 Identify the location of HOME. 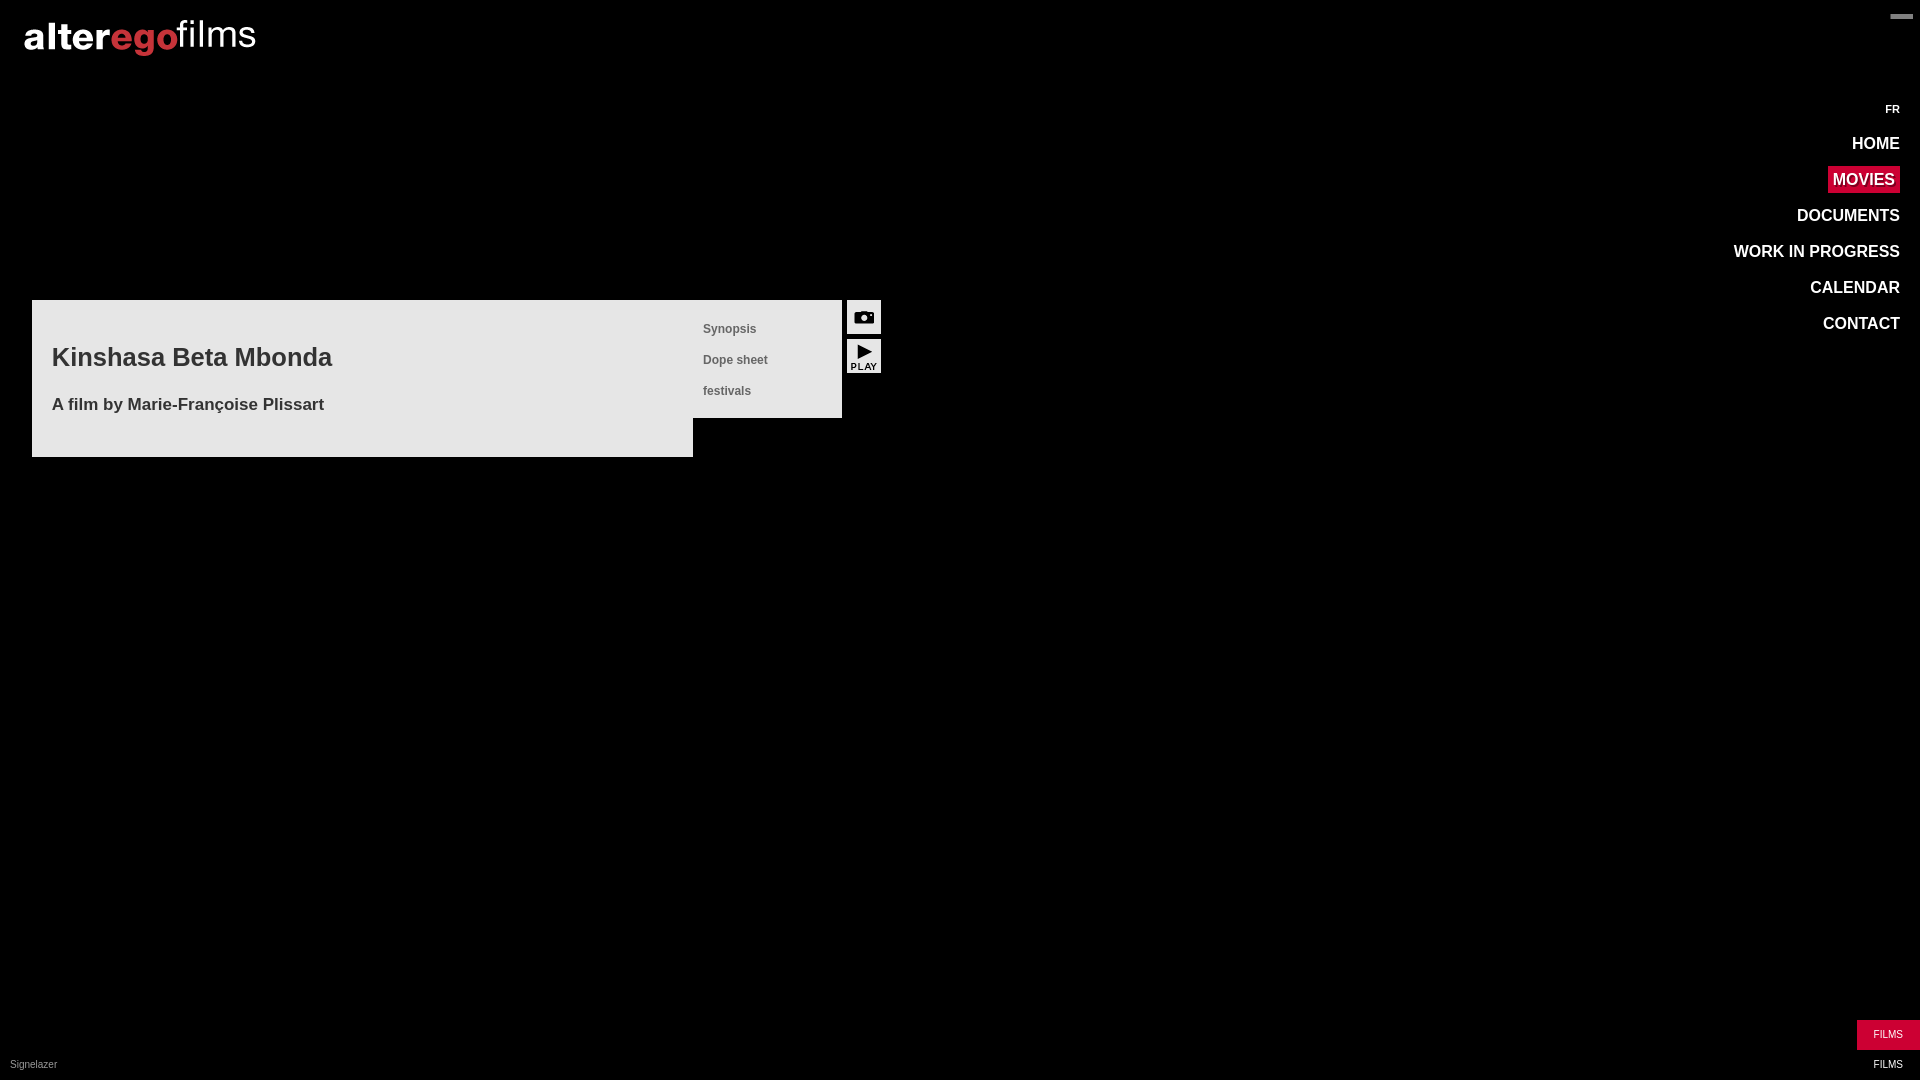
(1876, 144).